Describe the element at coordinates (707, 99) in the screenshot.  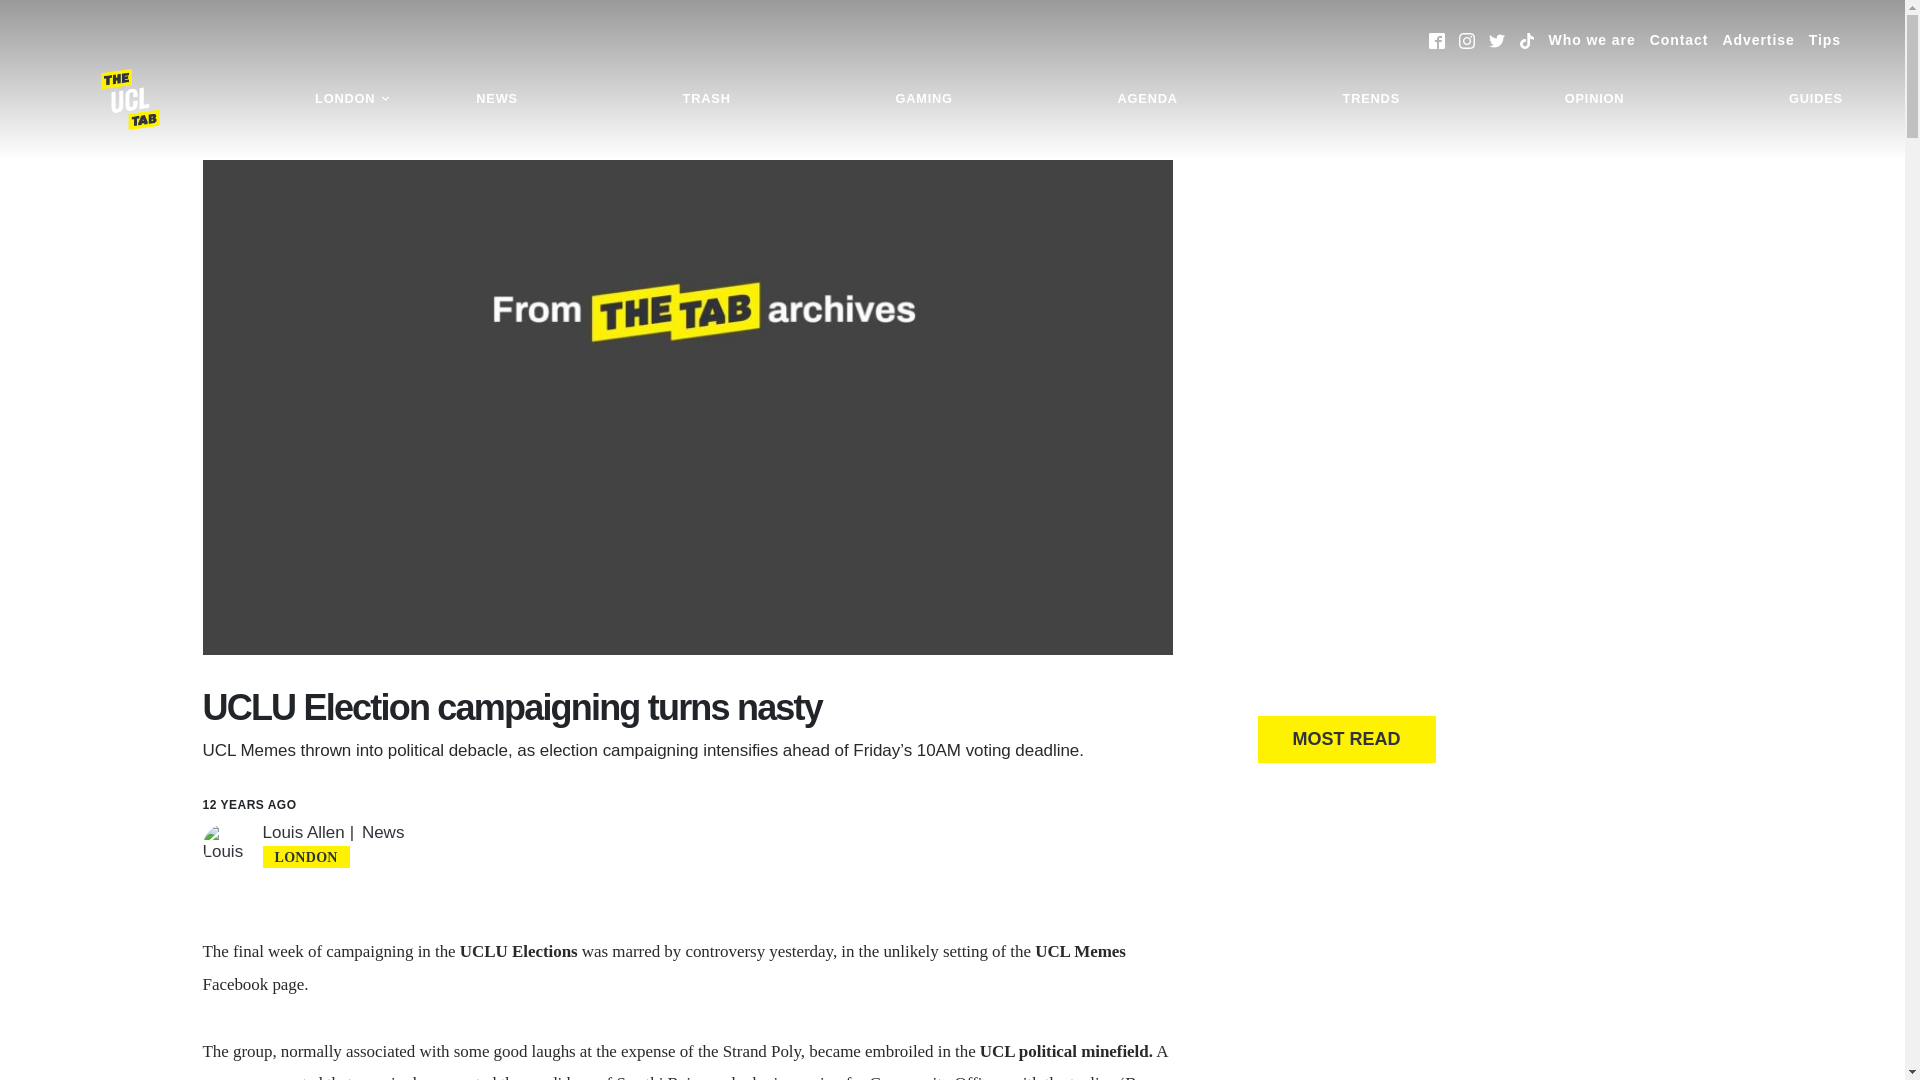
I see `TRASH` at that location.